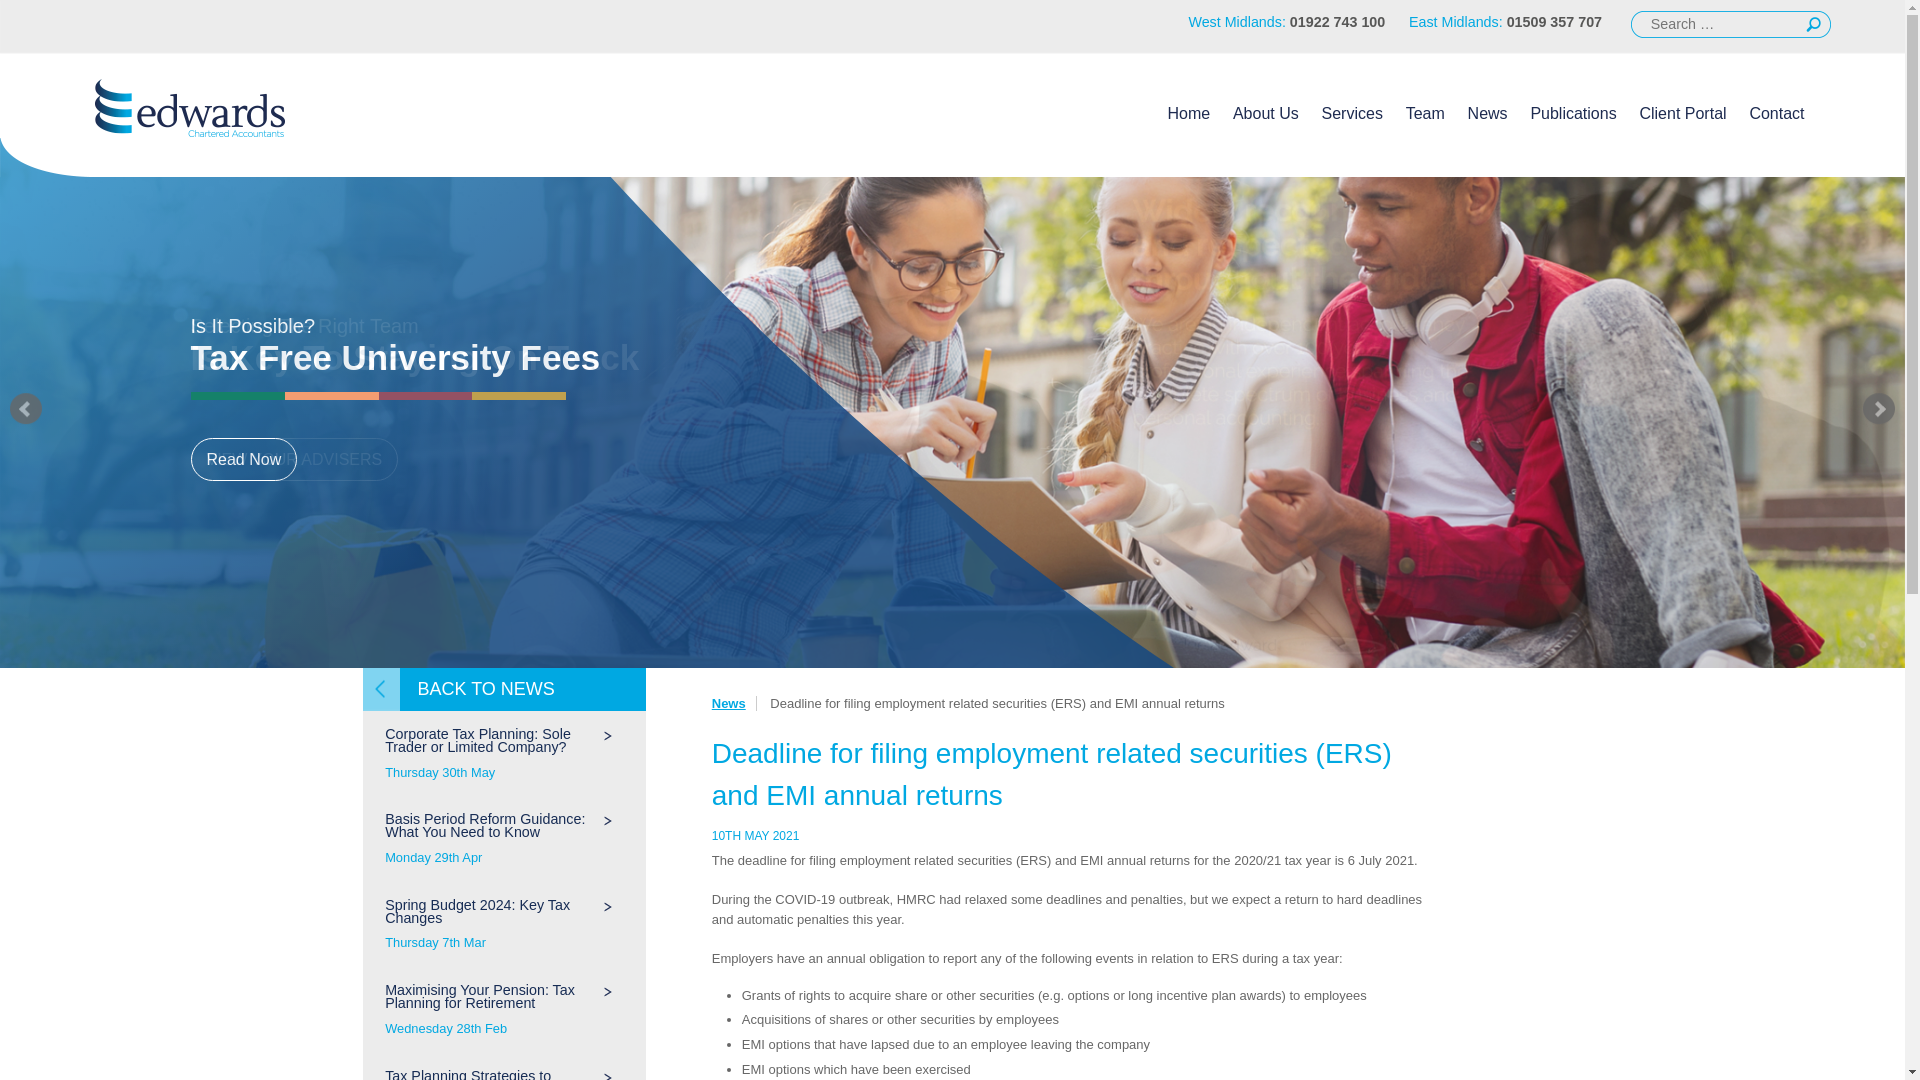  Describe the element at coordinates (504, 924) in the screenshot. I see `Read Now` at that location.